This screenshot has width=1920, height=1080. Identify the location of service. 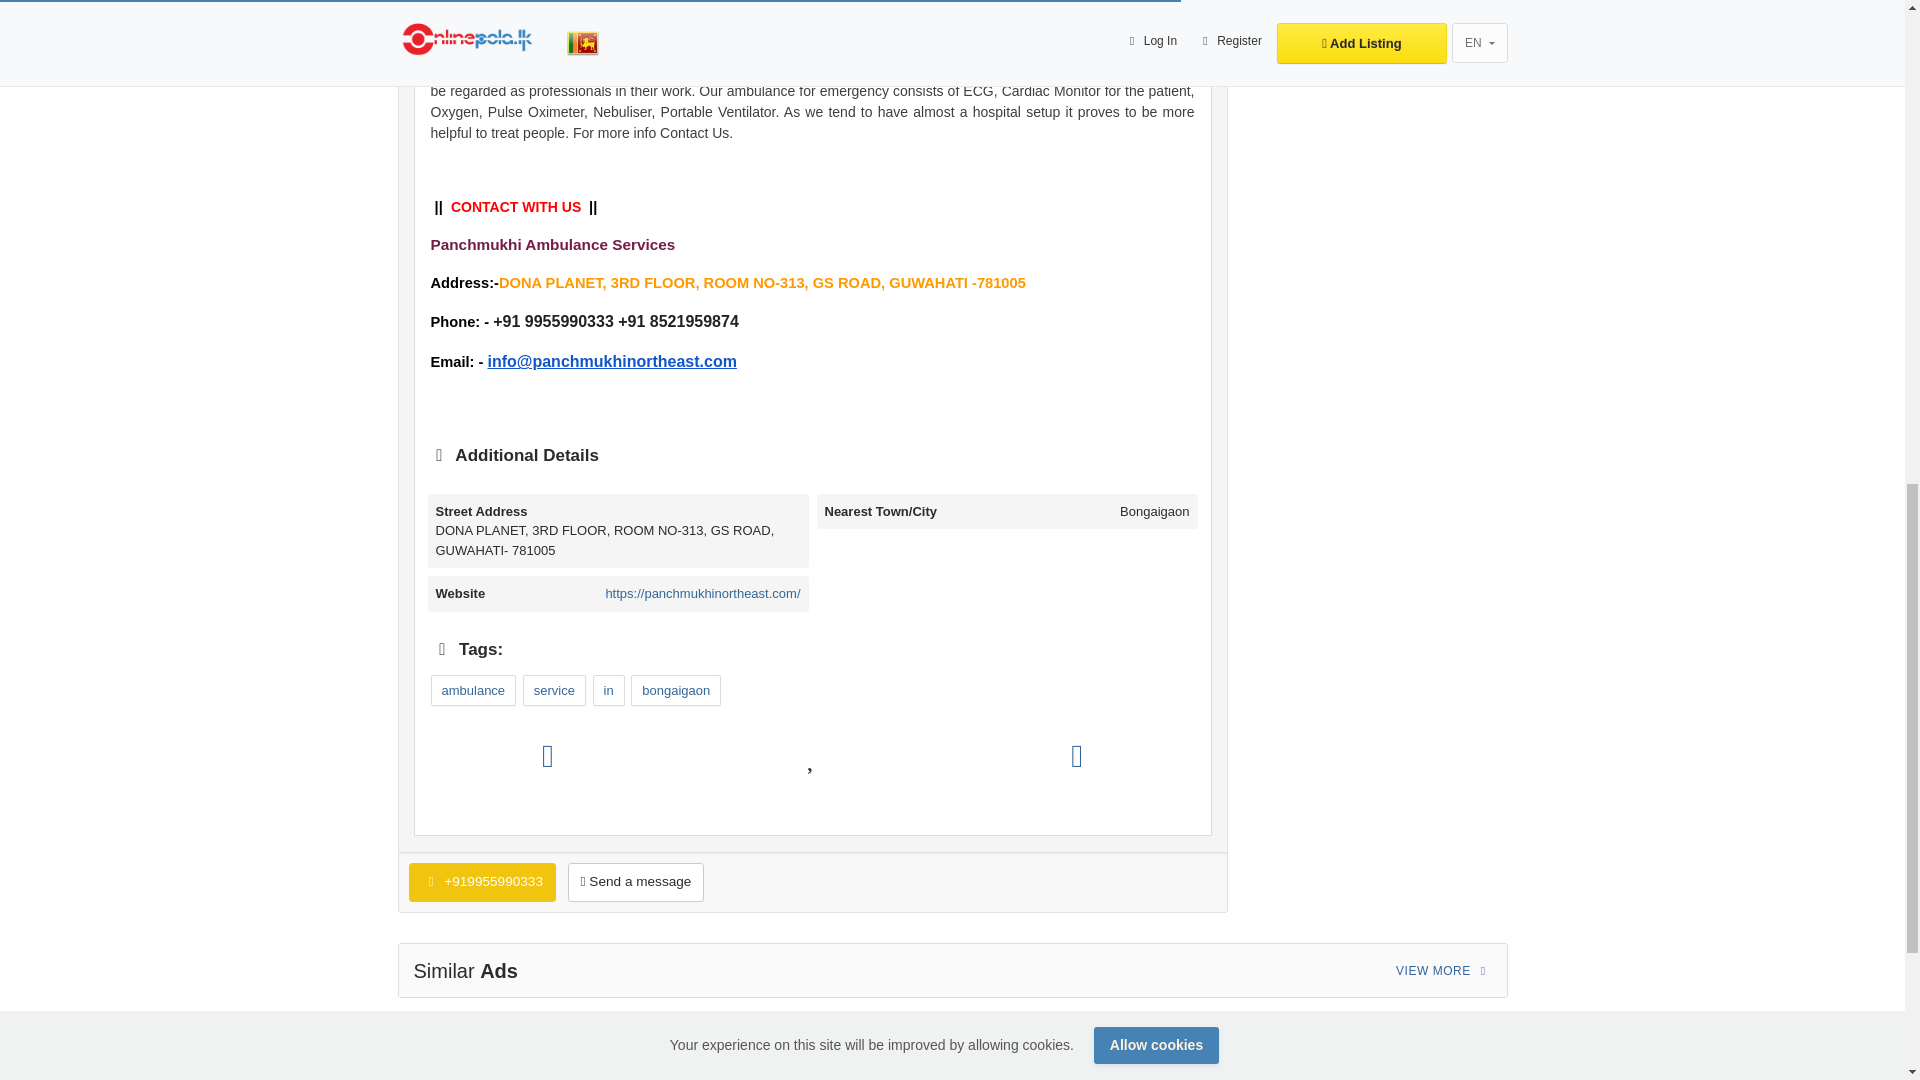
(554, 691).